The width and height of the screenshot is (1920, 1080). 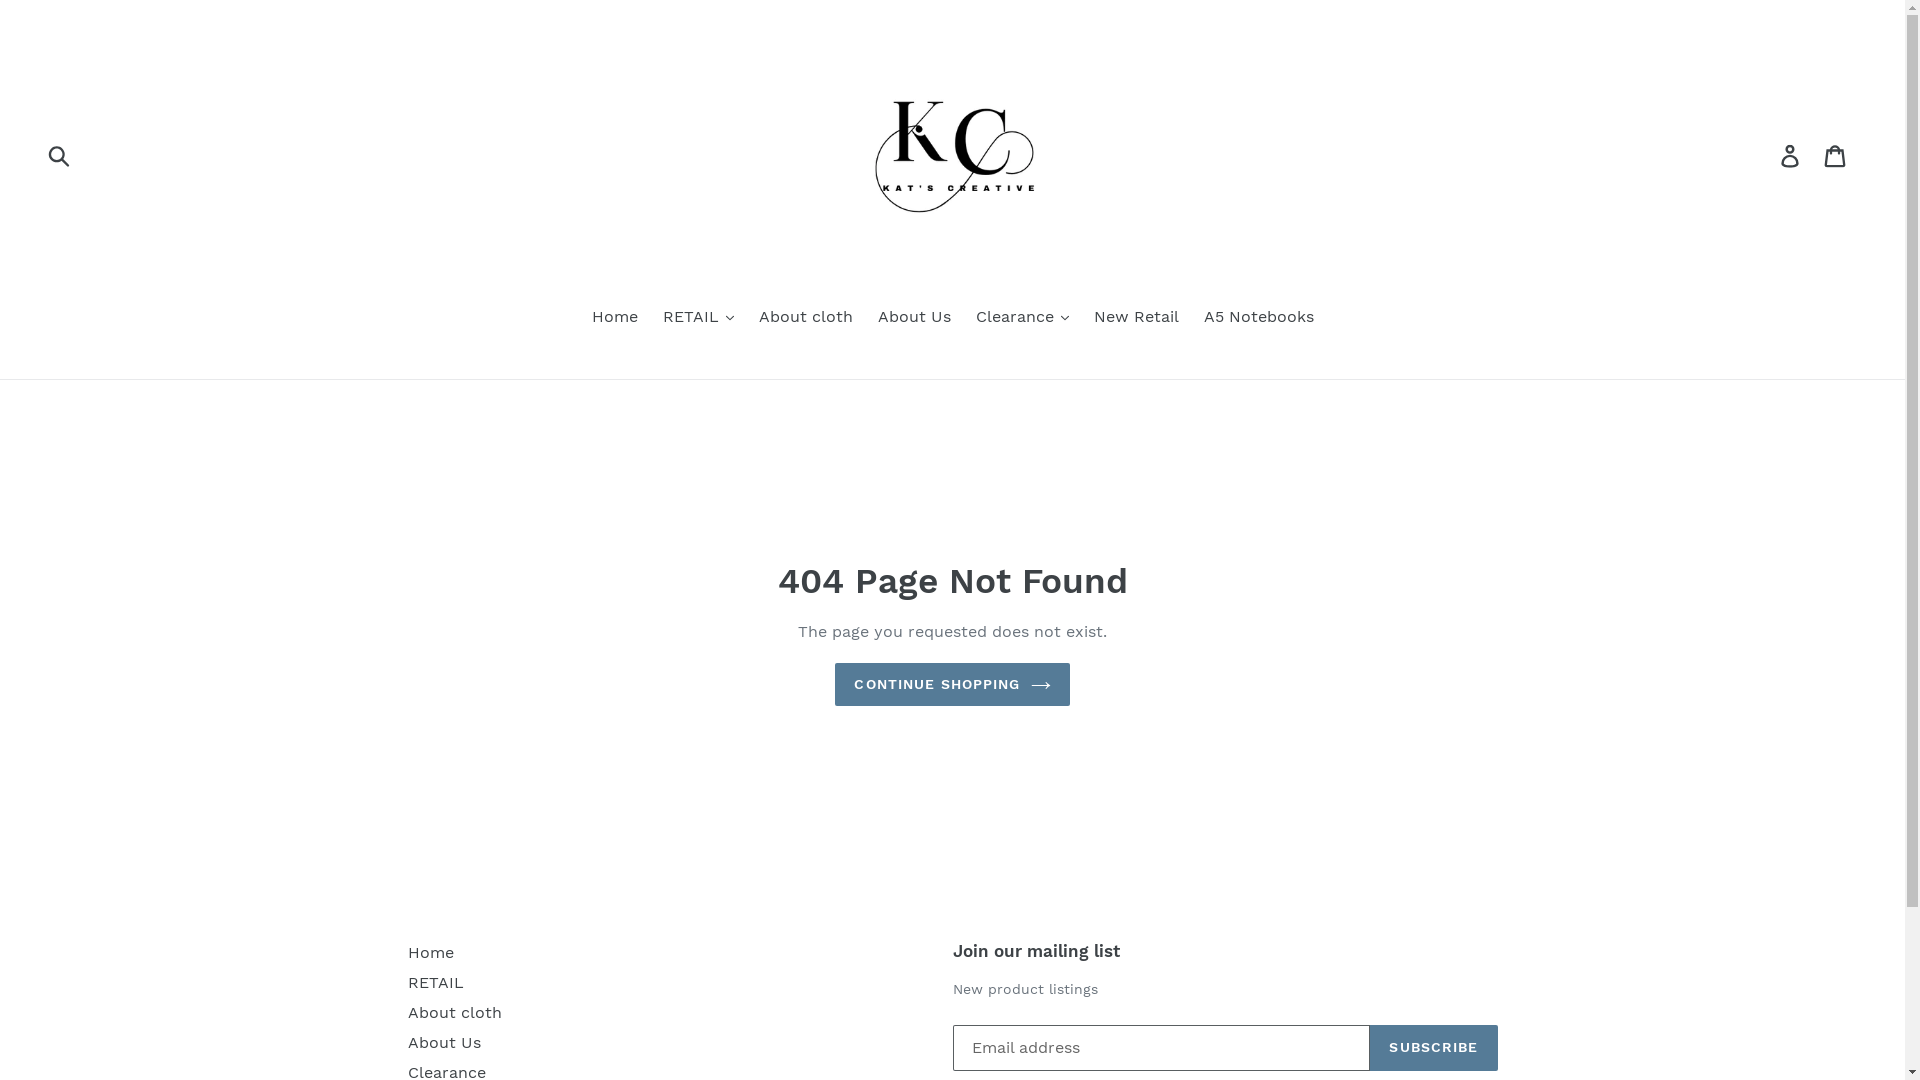 What do you see at coordinates (60, 155) in the screenshot?
I see `Submit` at bounding box center [60, 155].